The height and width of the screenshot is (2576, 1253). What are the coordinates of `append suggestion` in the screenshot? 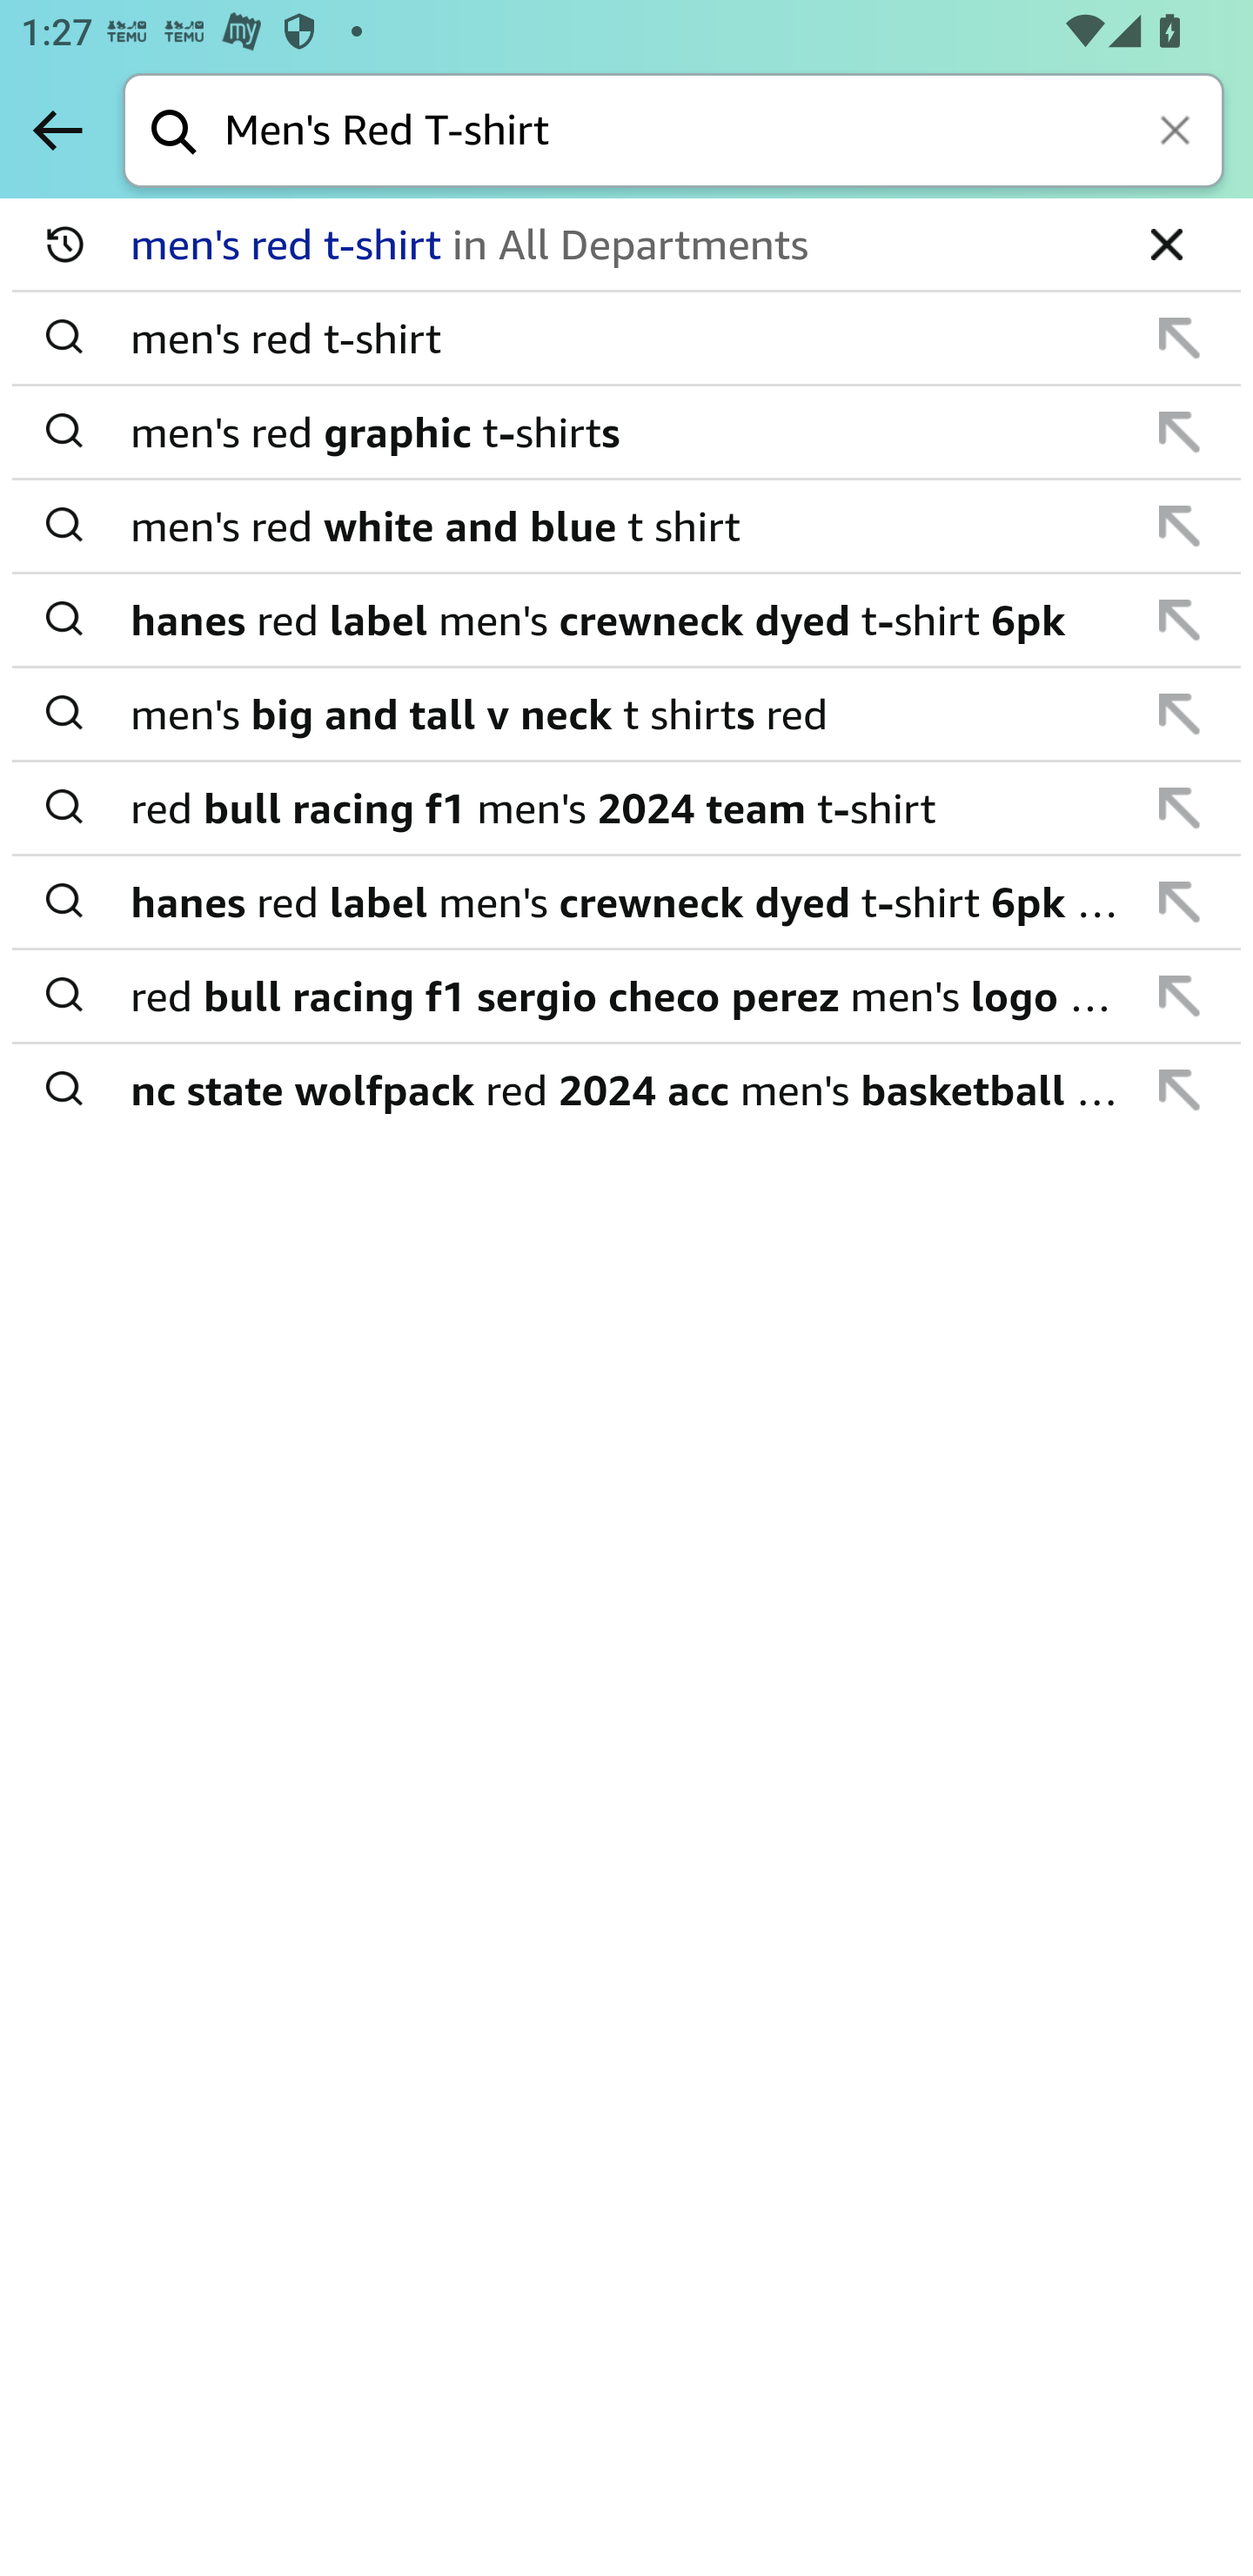 It's located at (1180, 996).